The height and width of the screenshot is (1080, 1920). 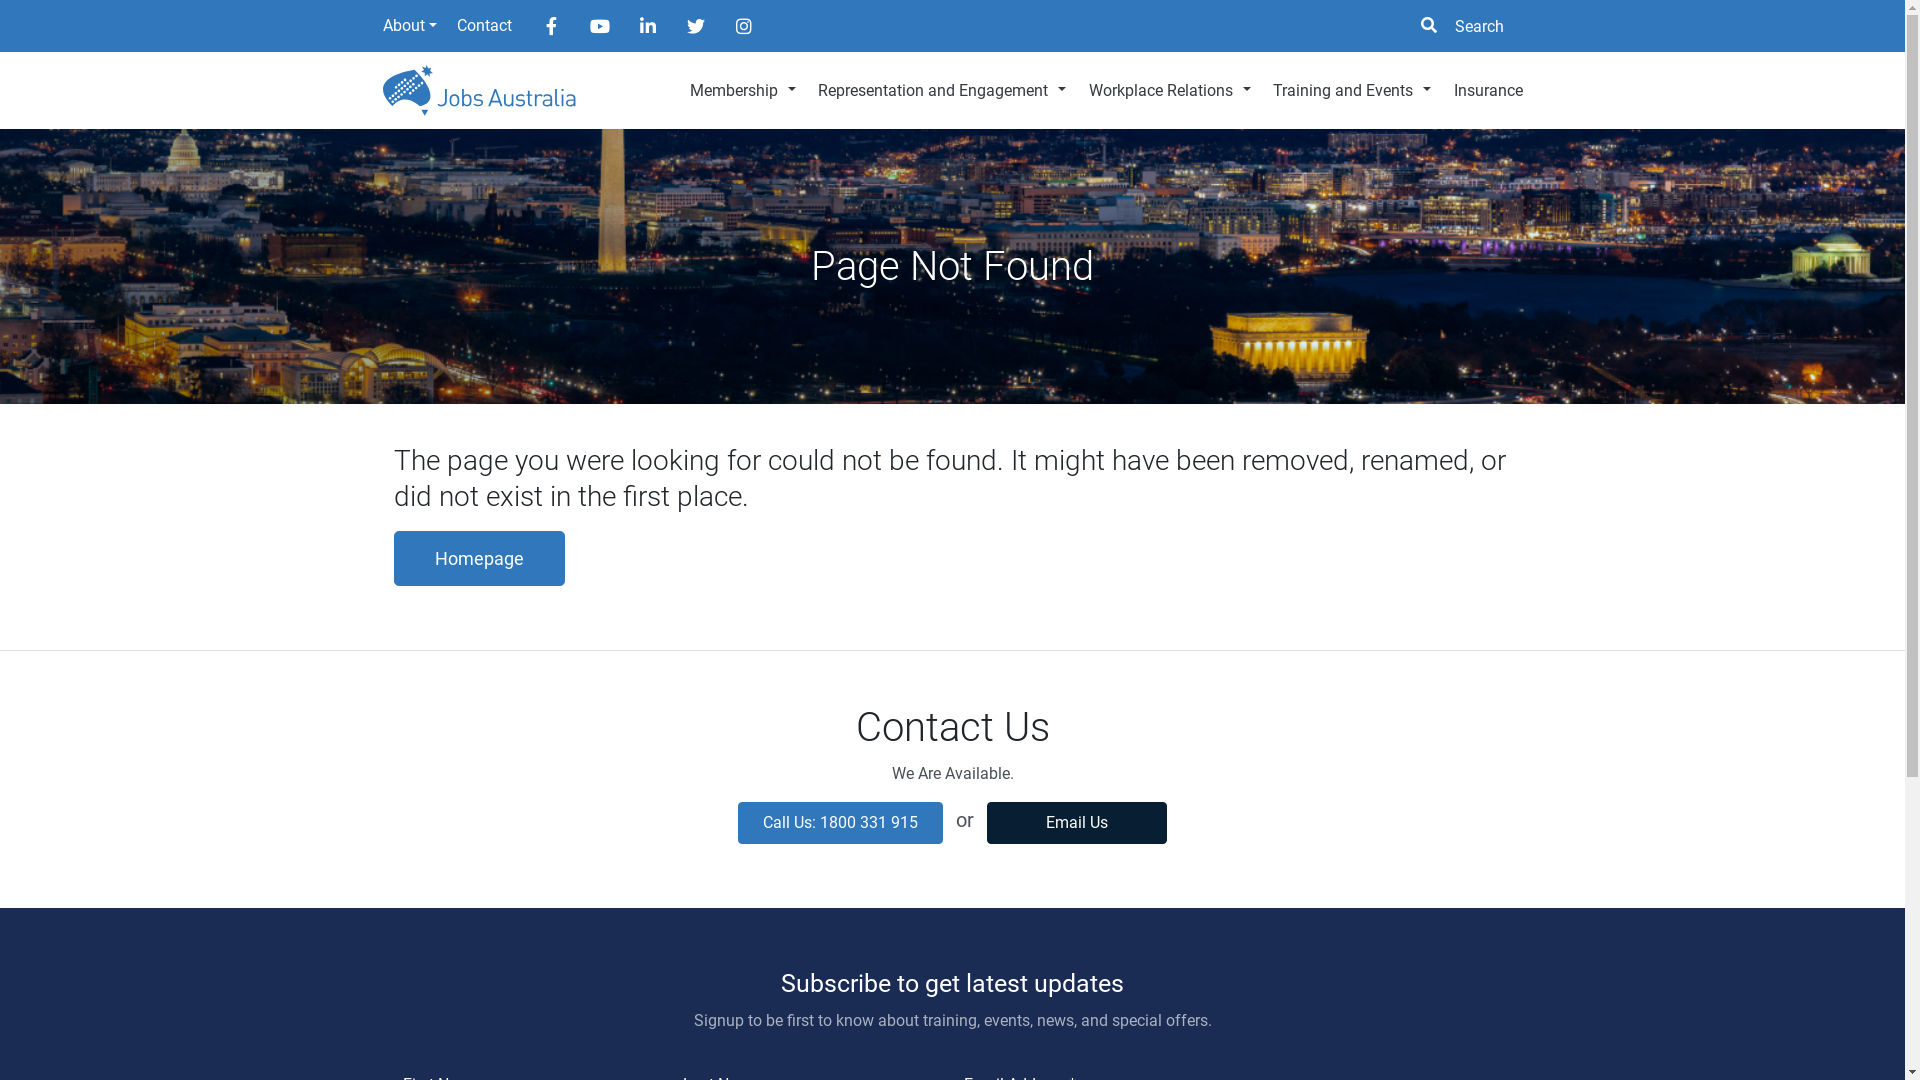 I want to click on Membership, so click(x=743, y=91).